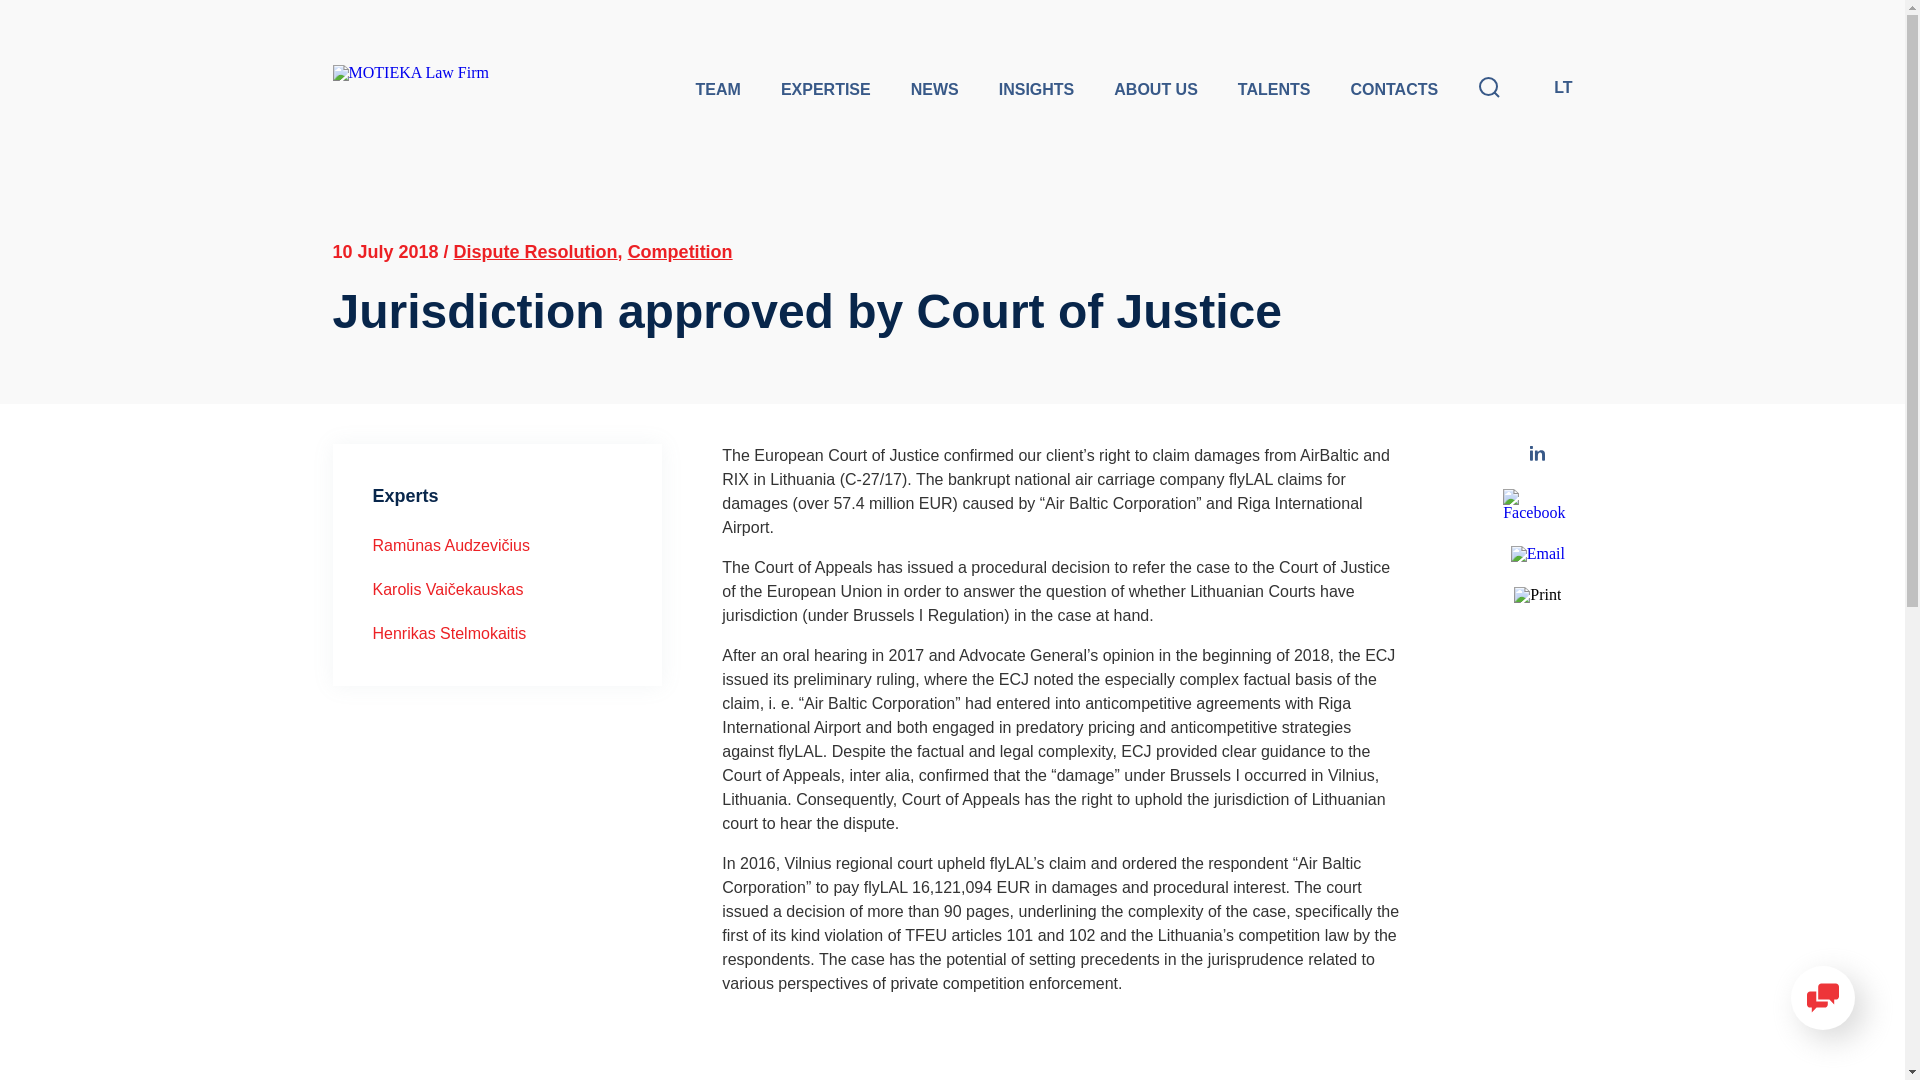 Image resolution: width=1920 pixels, height=1080 pixels. What do you see at coordinates (1274, 90) in the screenshot?
I see `TALENTS` at bounding box center [1274, 90].